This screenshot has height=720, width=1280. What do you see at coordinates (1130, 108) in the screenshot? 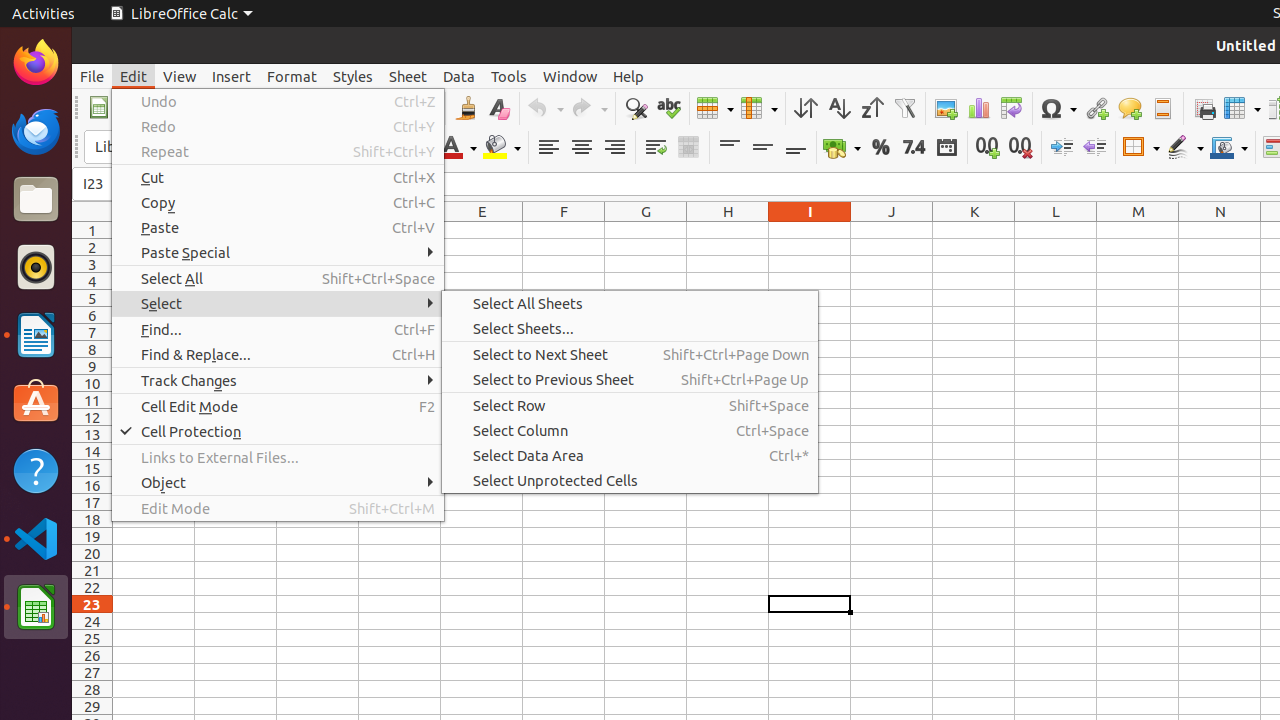
I see `Comment` at bounding box center [1130, 108].